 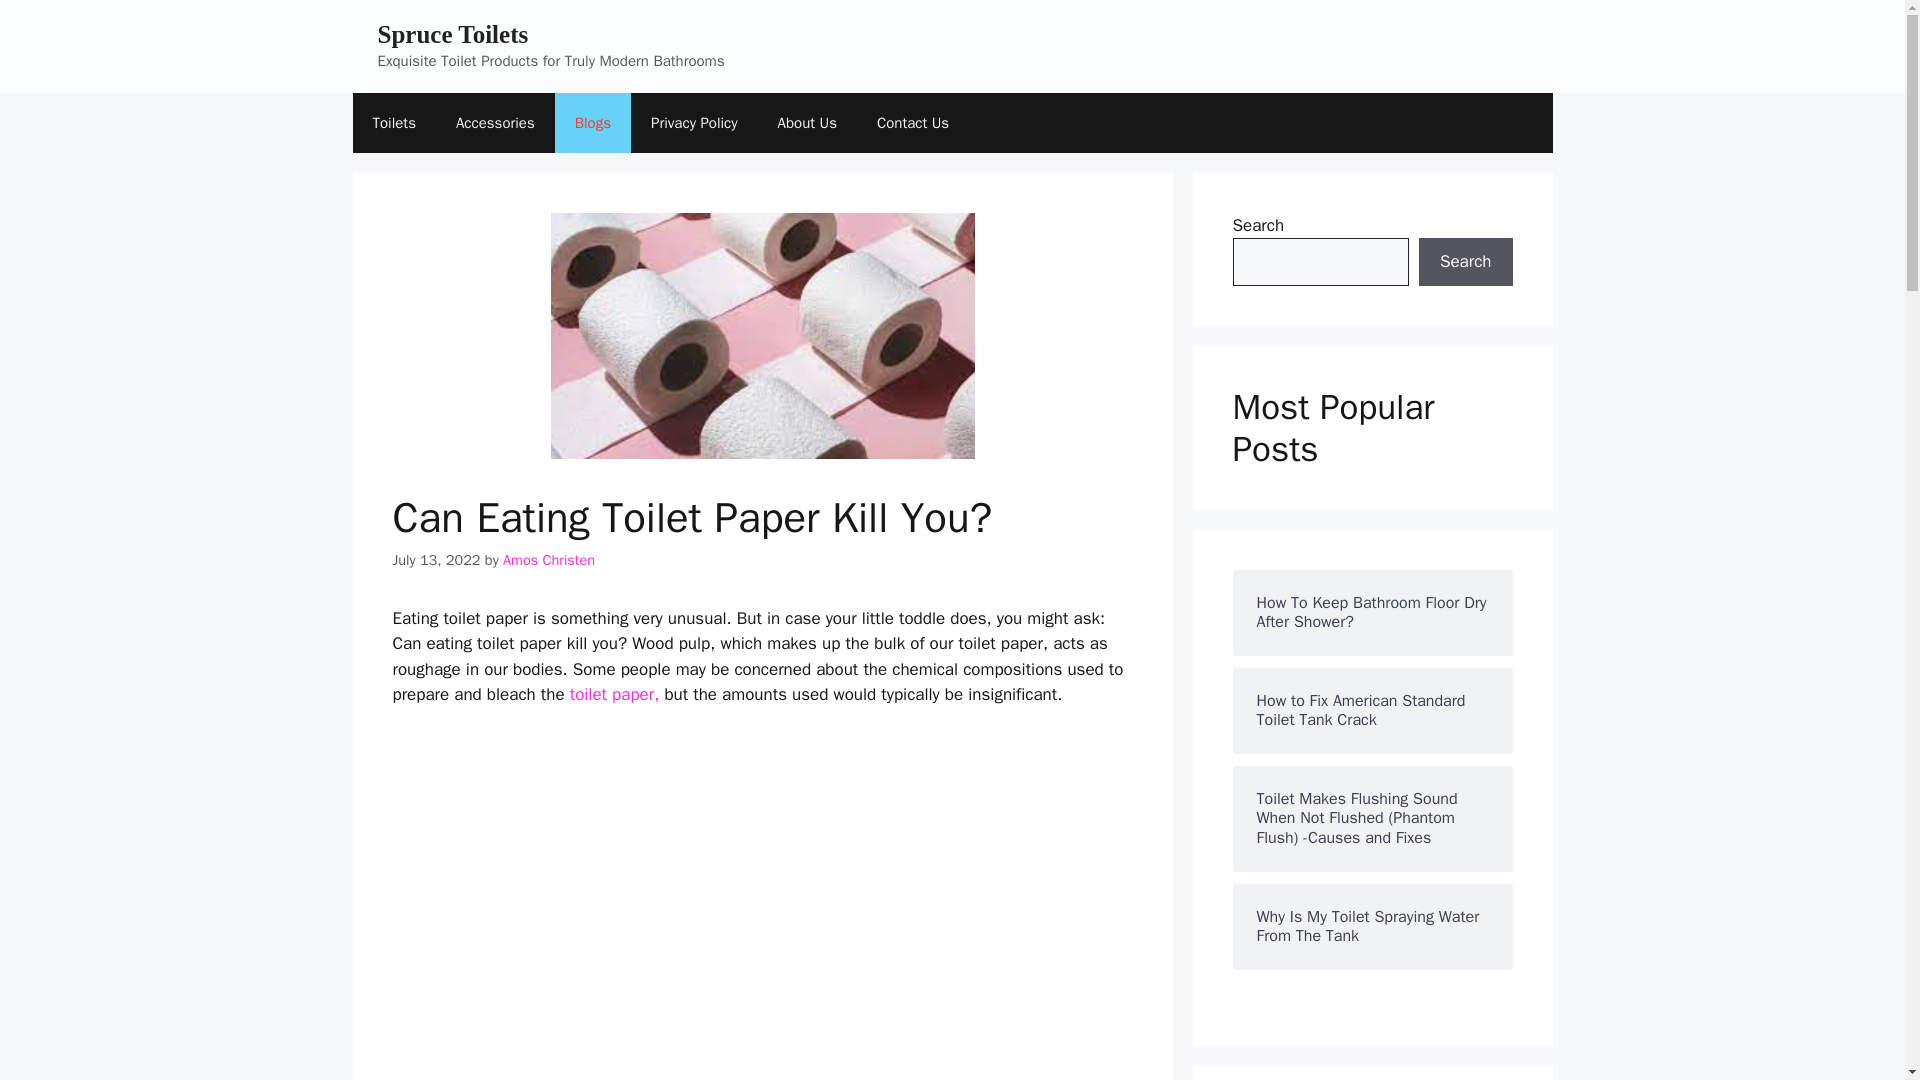 I want to click on About Us, so click(x=807, y=122).